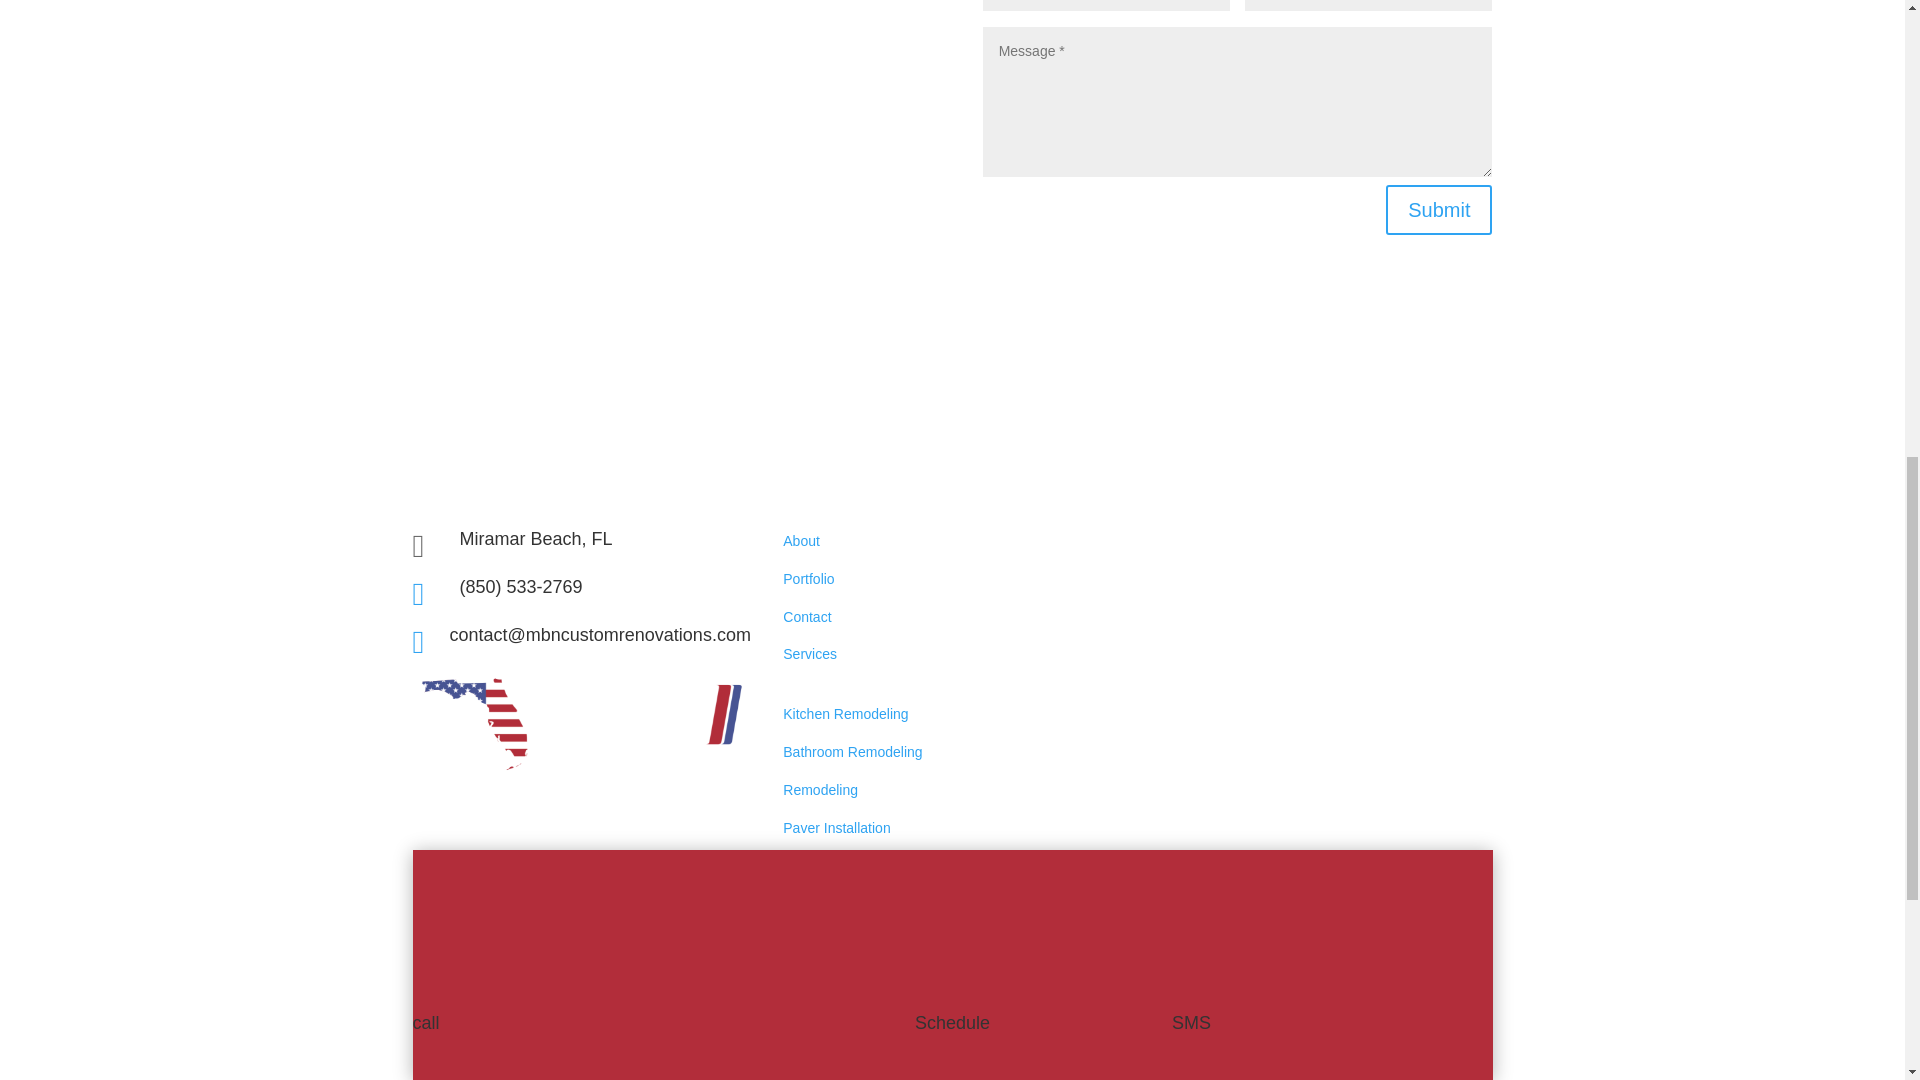 This screenshot has height=1080, width=1920. I want to click on Flooring, so click(808, 888).